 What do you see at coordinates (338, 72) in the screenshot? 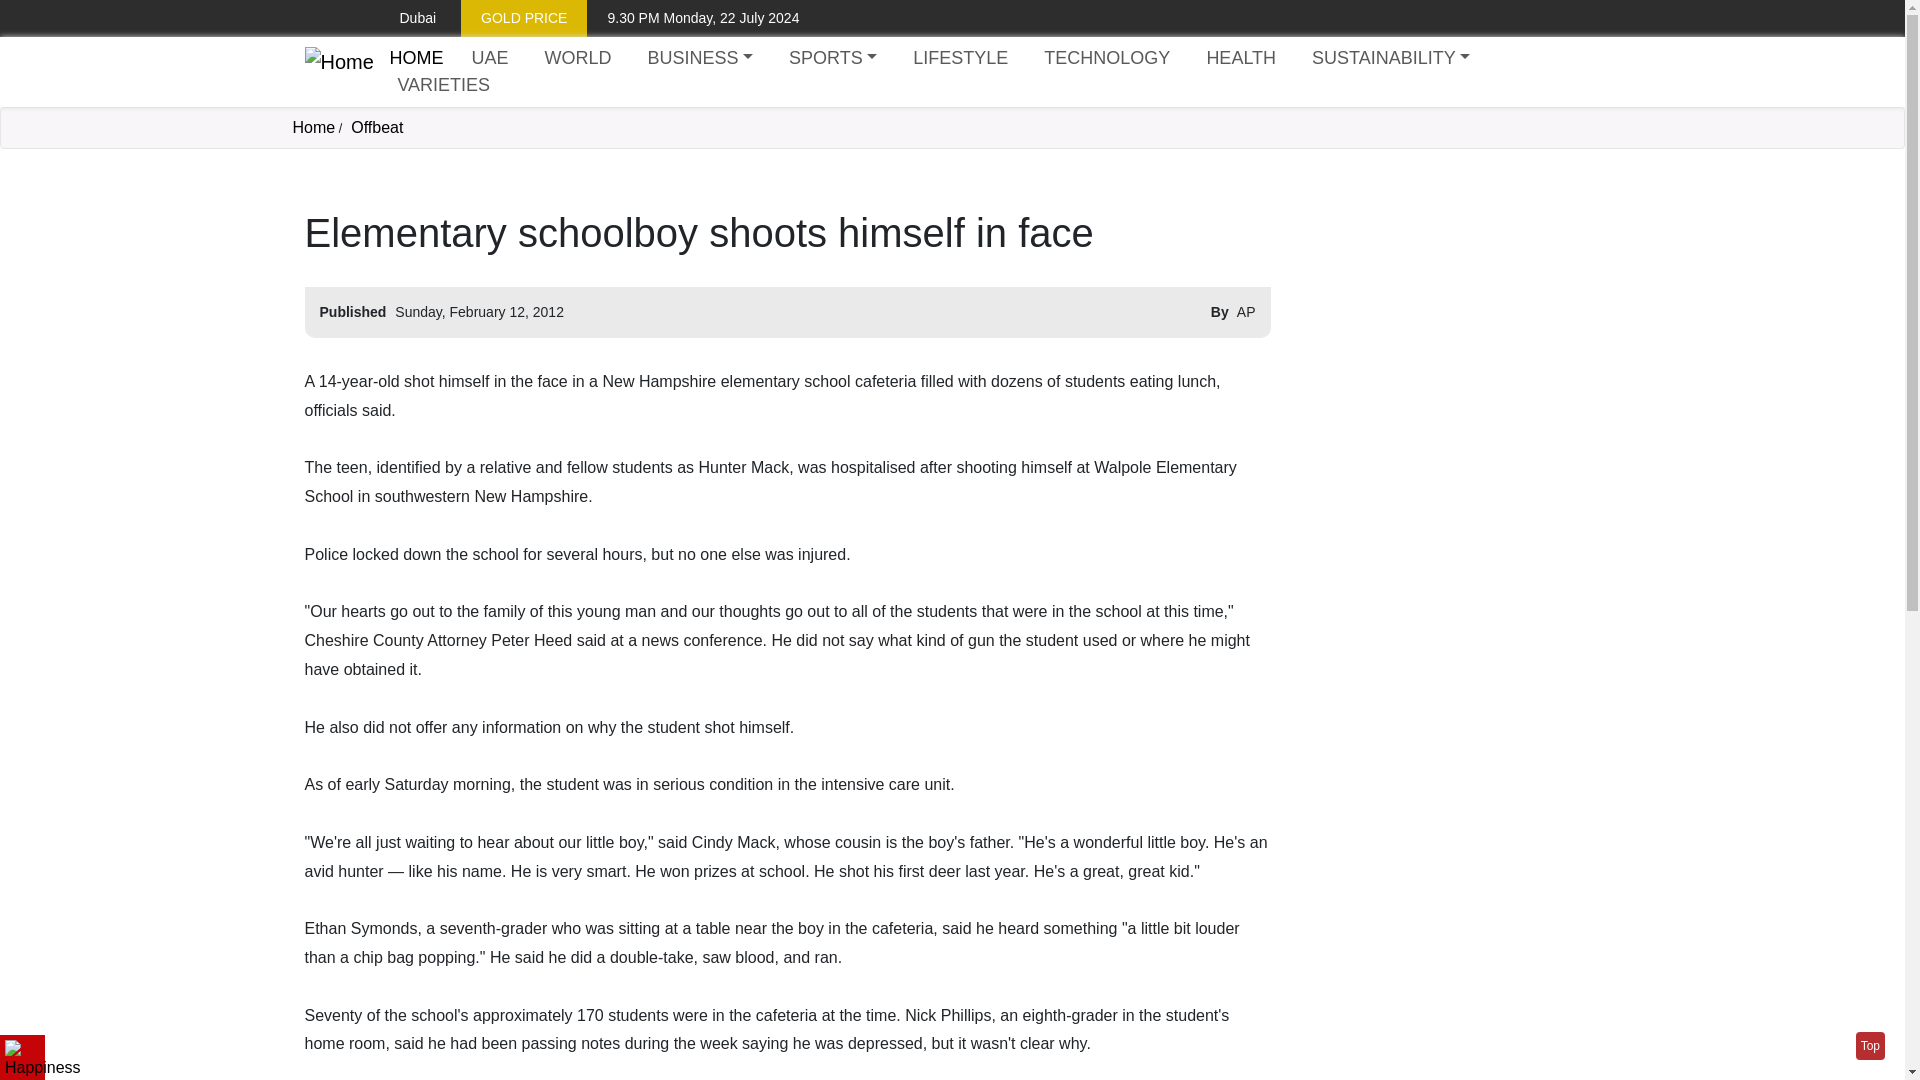
I see `Home` at bounding box center [338, 72].